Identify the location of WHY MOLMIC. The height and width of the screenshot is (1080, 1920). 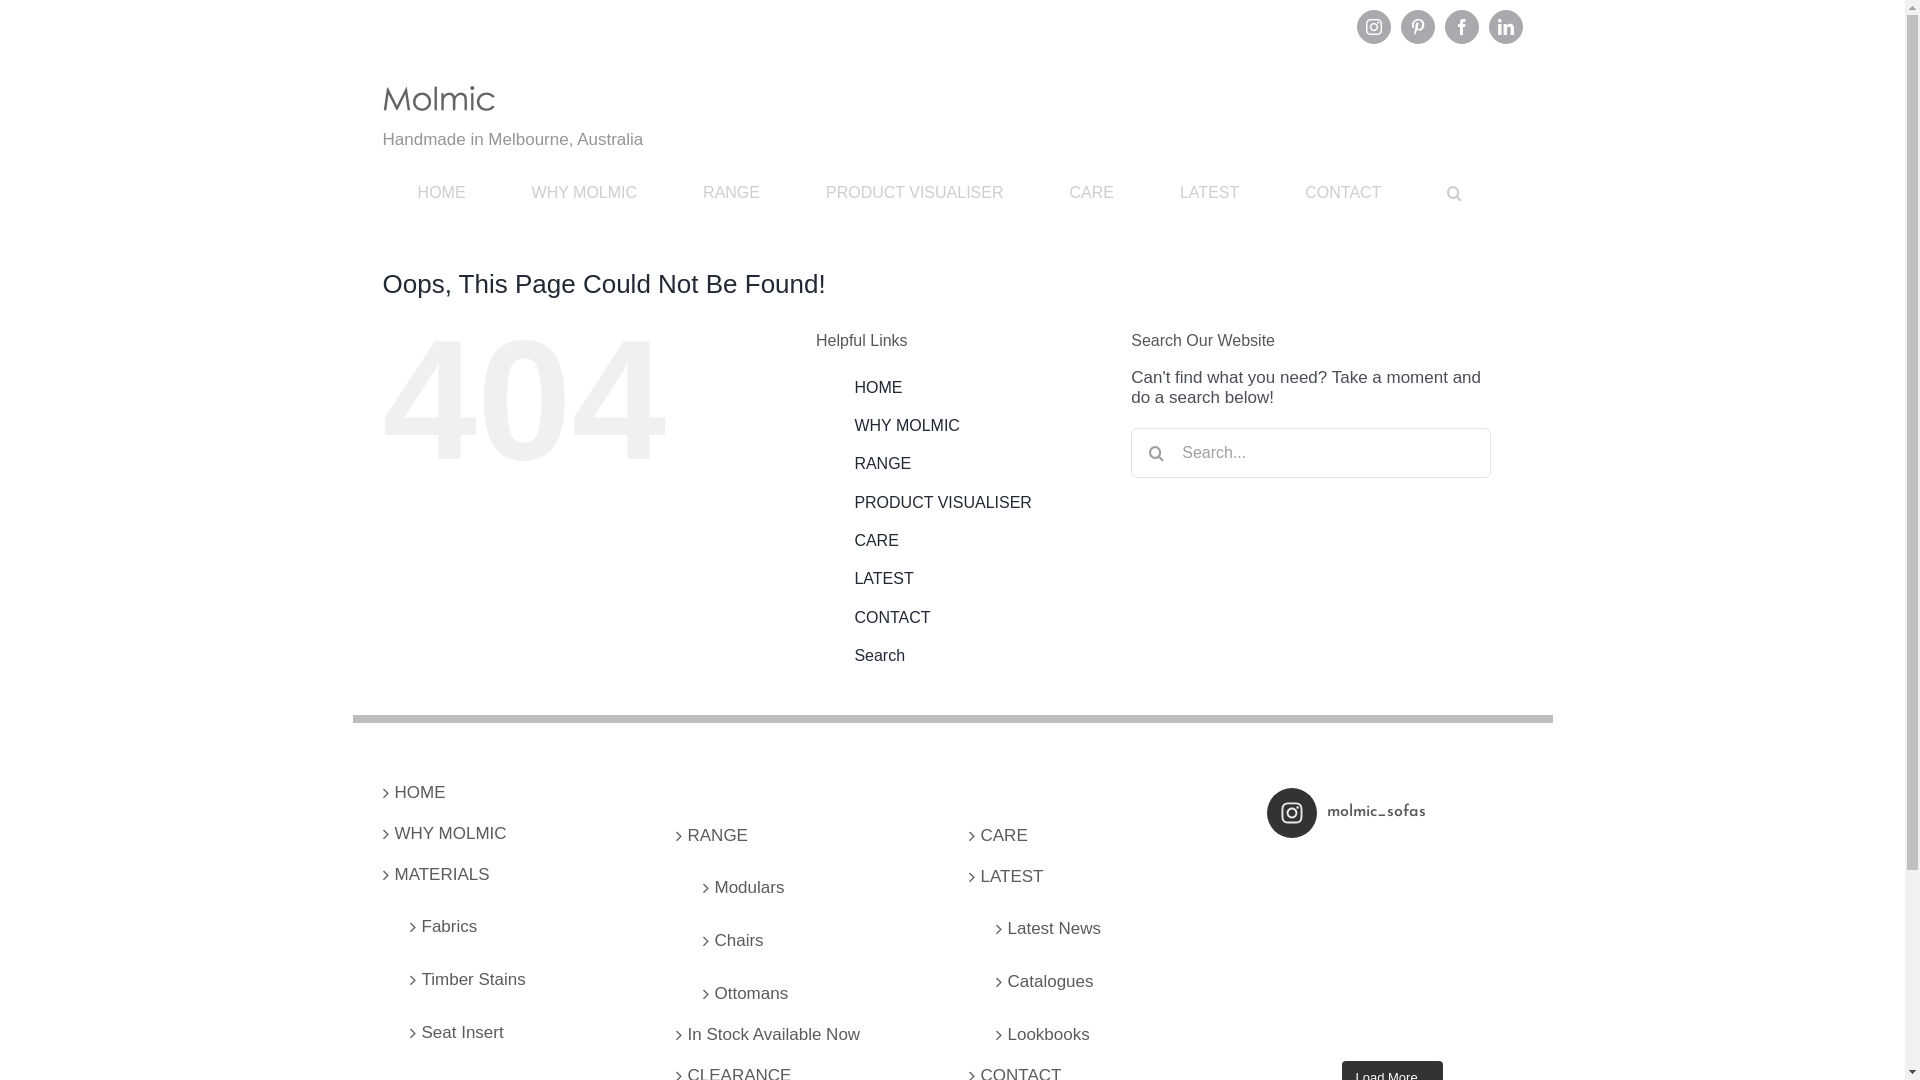
(584, 193).